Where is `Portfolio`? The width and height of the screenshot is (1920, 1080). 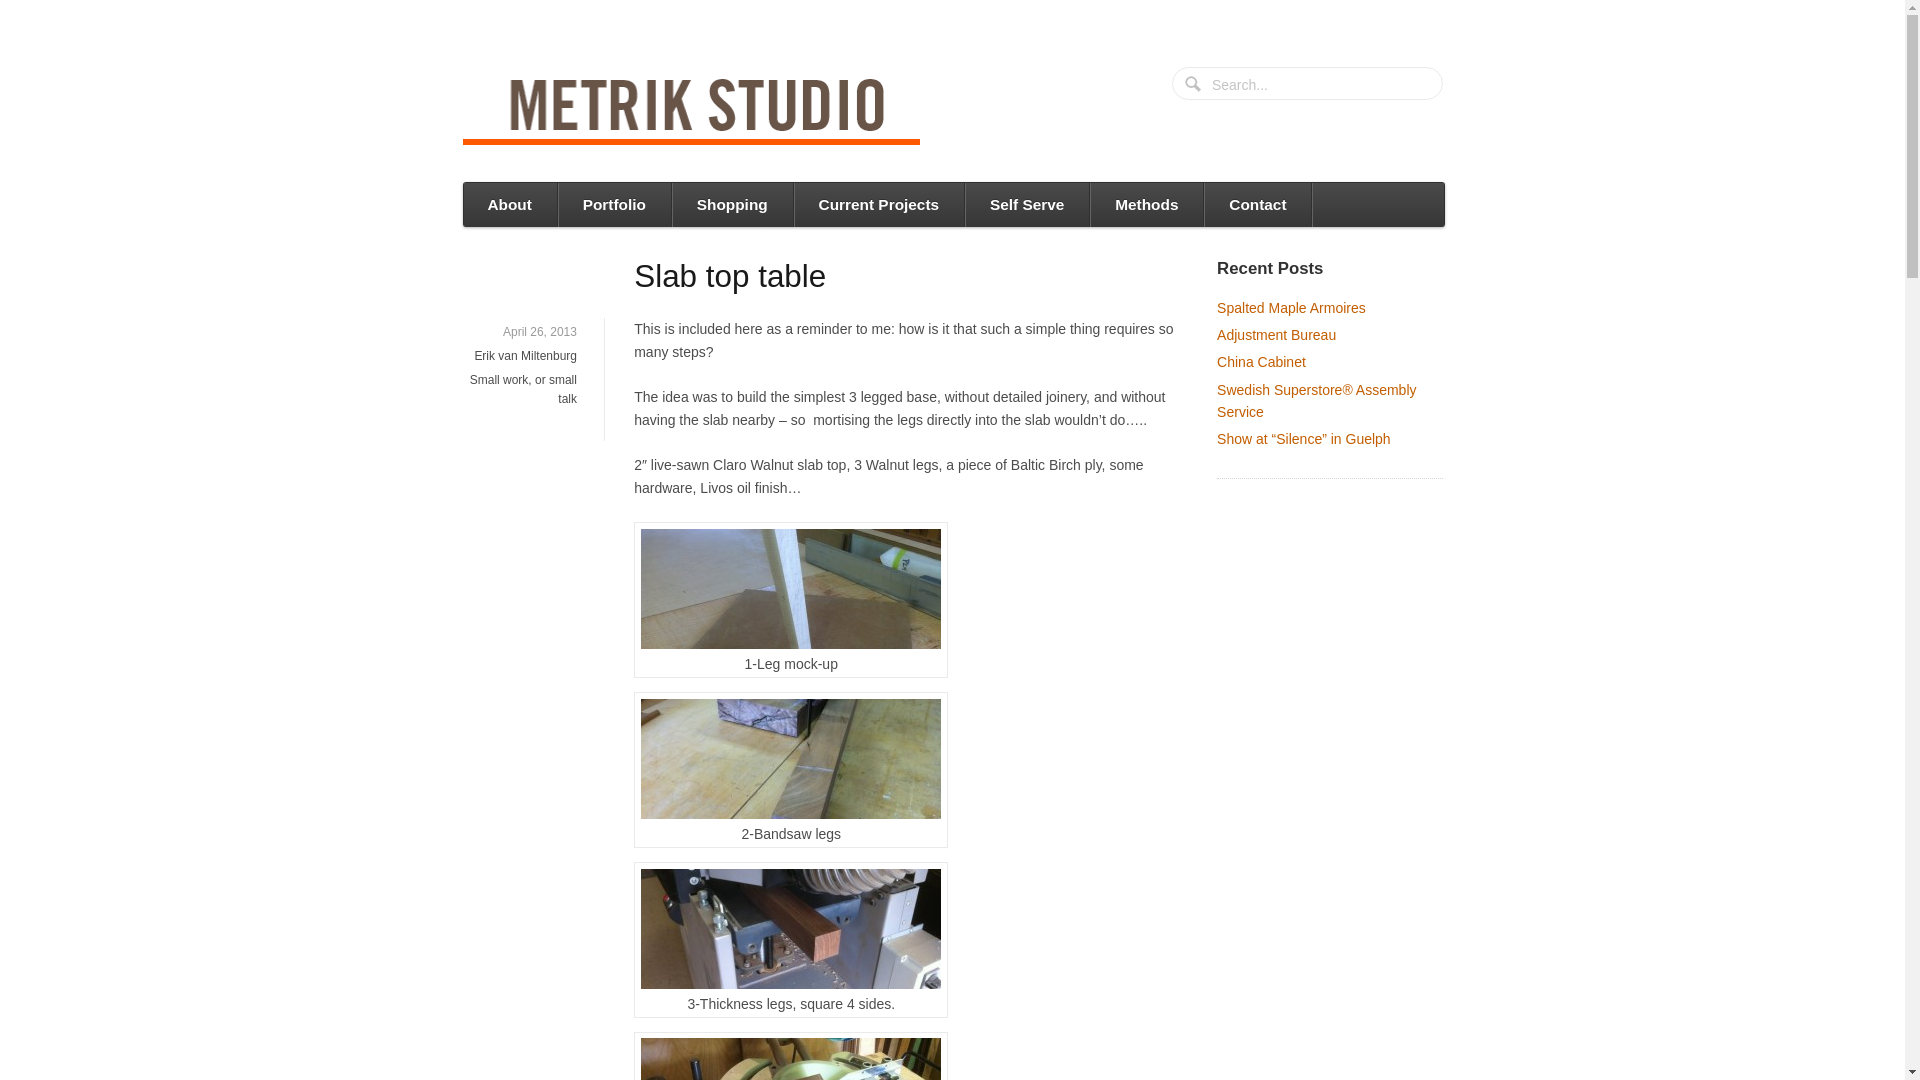 Portfolio is located at coordinates (613, 204).